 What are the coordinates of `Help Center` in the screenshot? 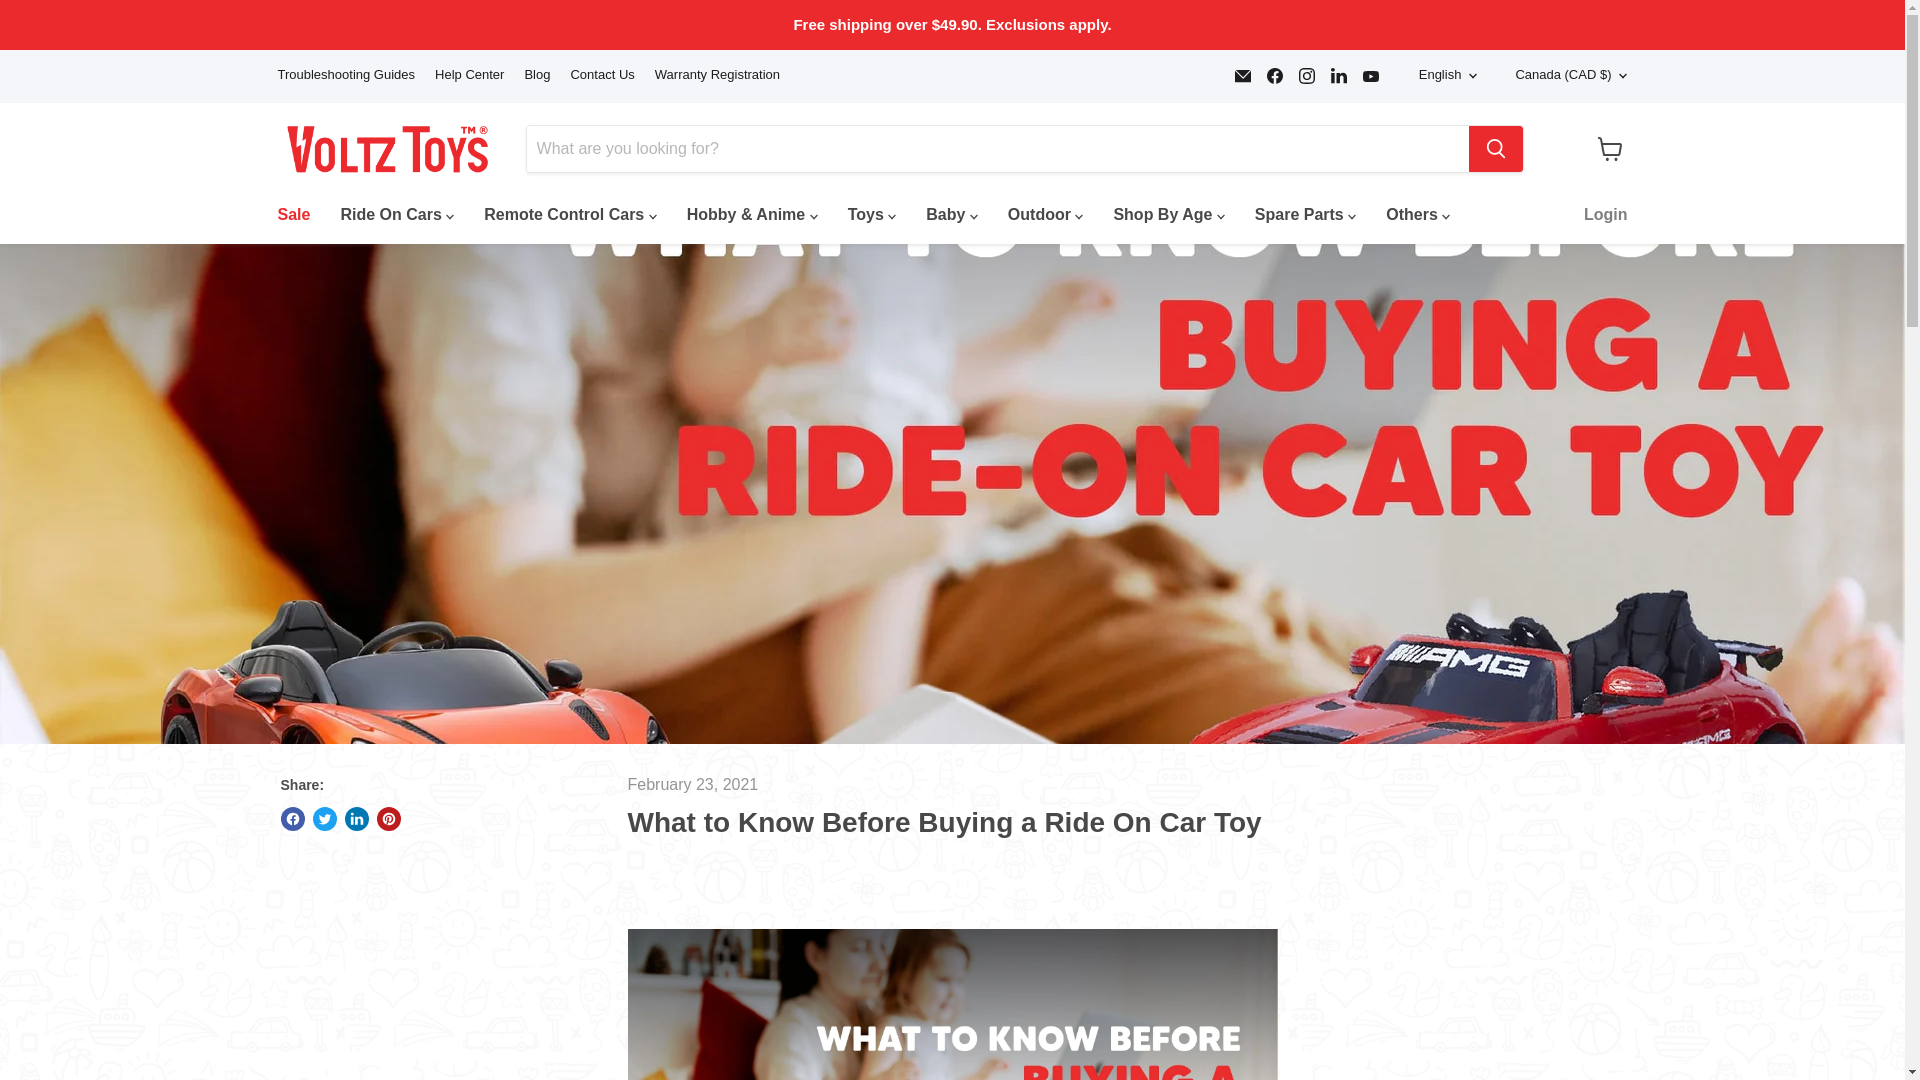 It's located at (469, 76).